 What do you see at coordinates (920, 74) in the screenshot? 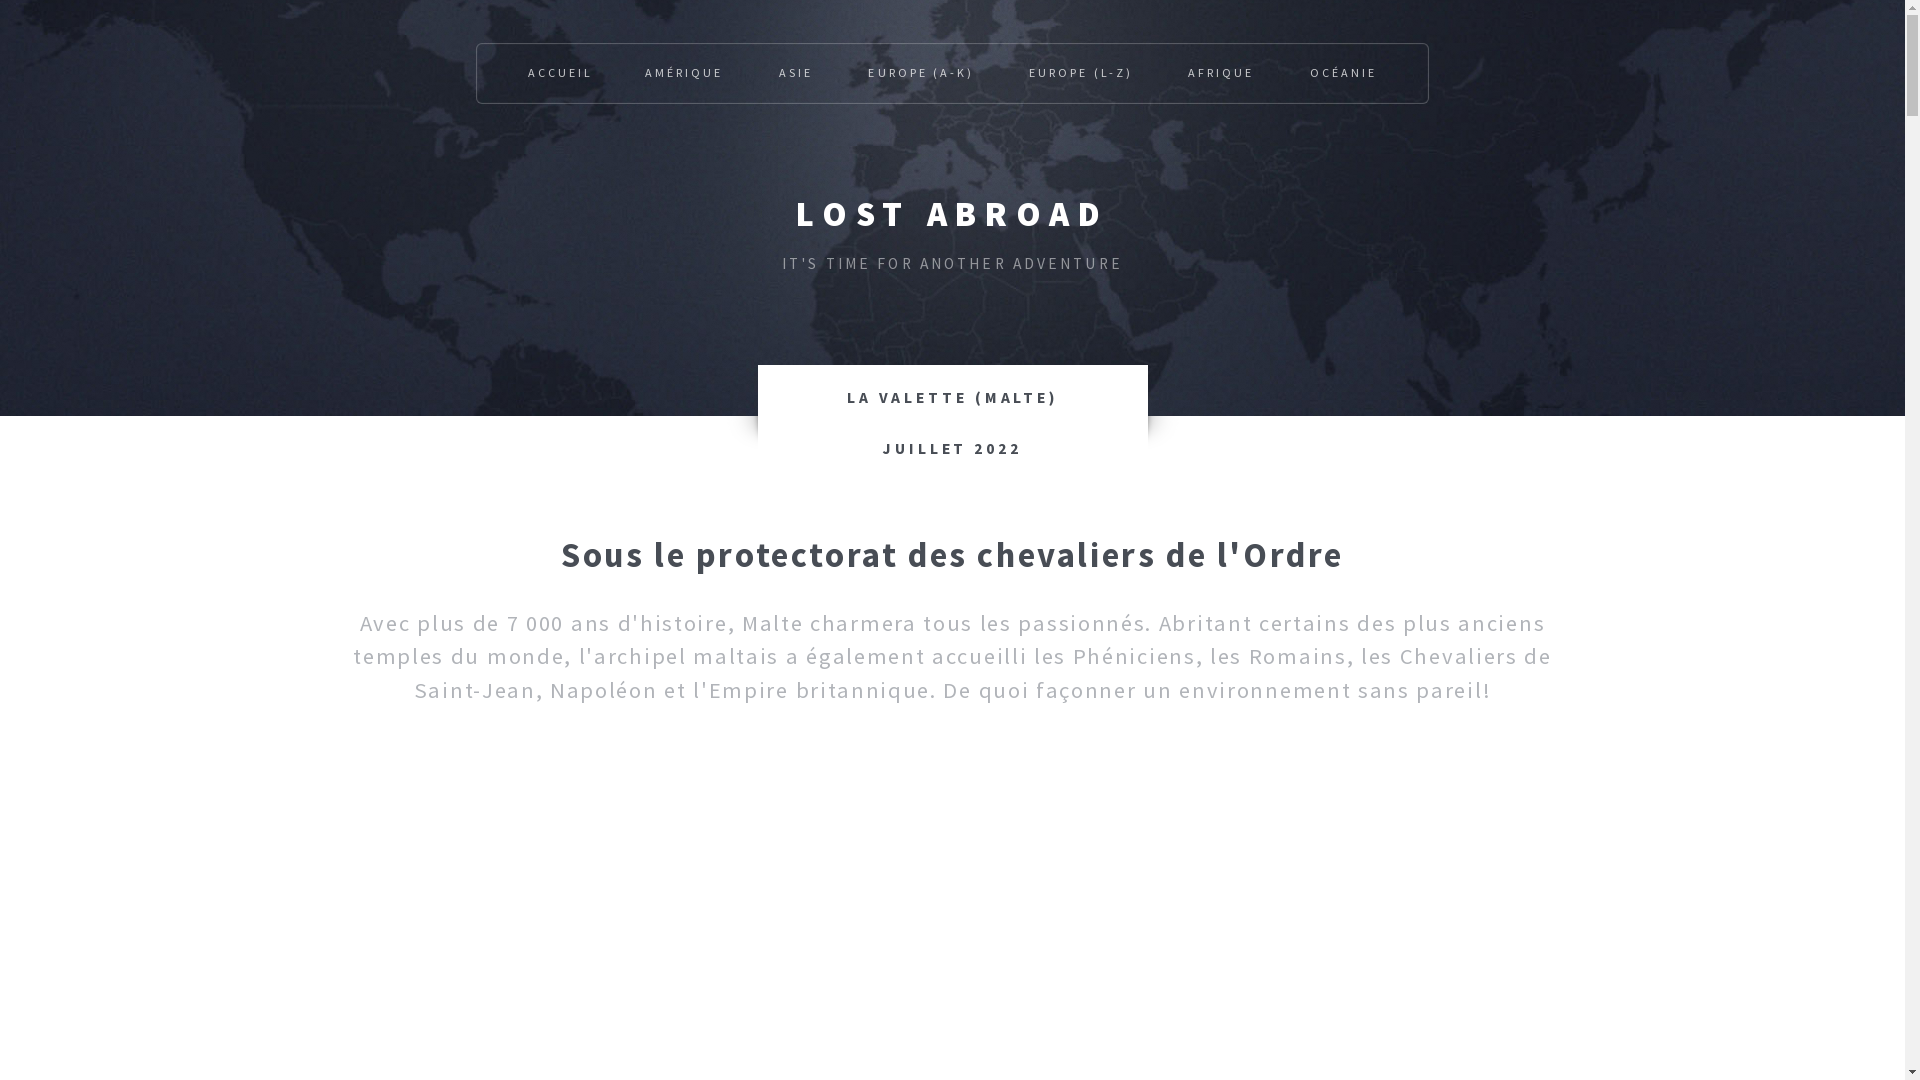
I see `EUROPE (A-K)` at bounding box center [920, 74].